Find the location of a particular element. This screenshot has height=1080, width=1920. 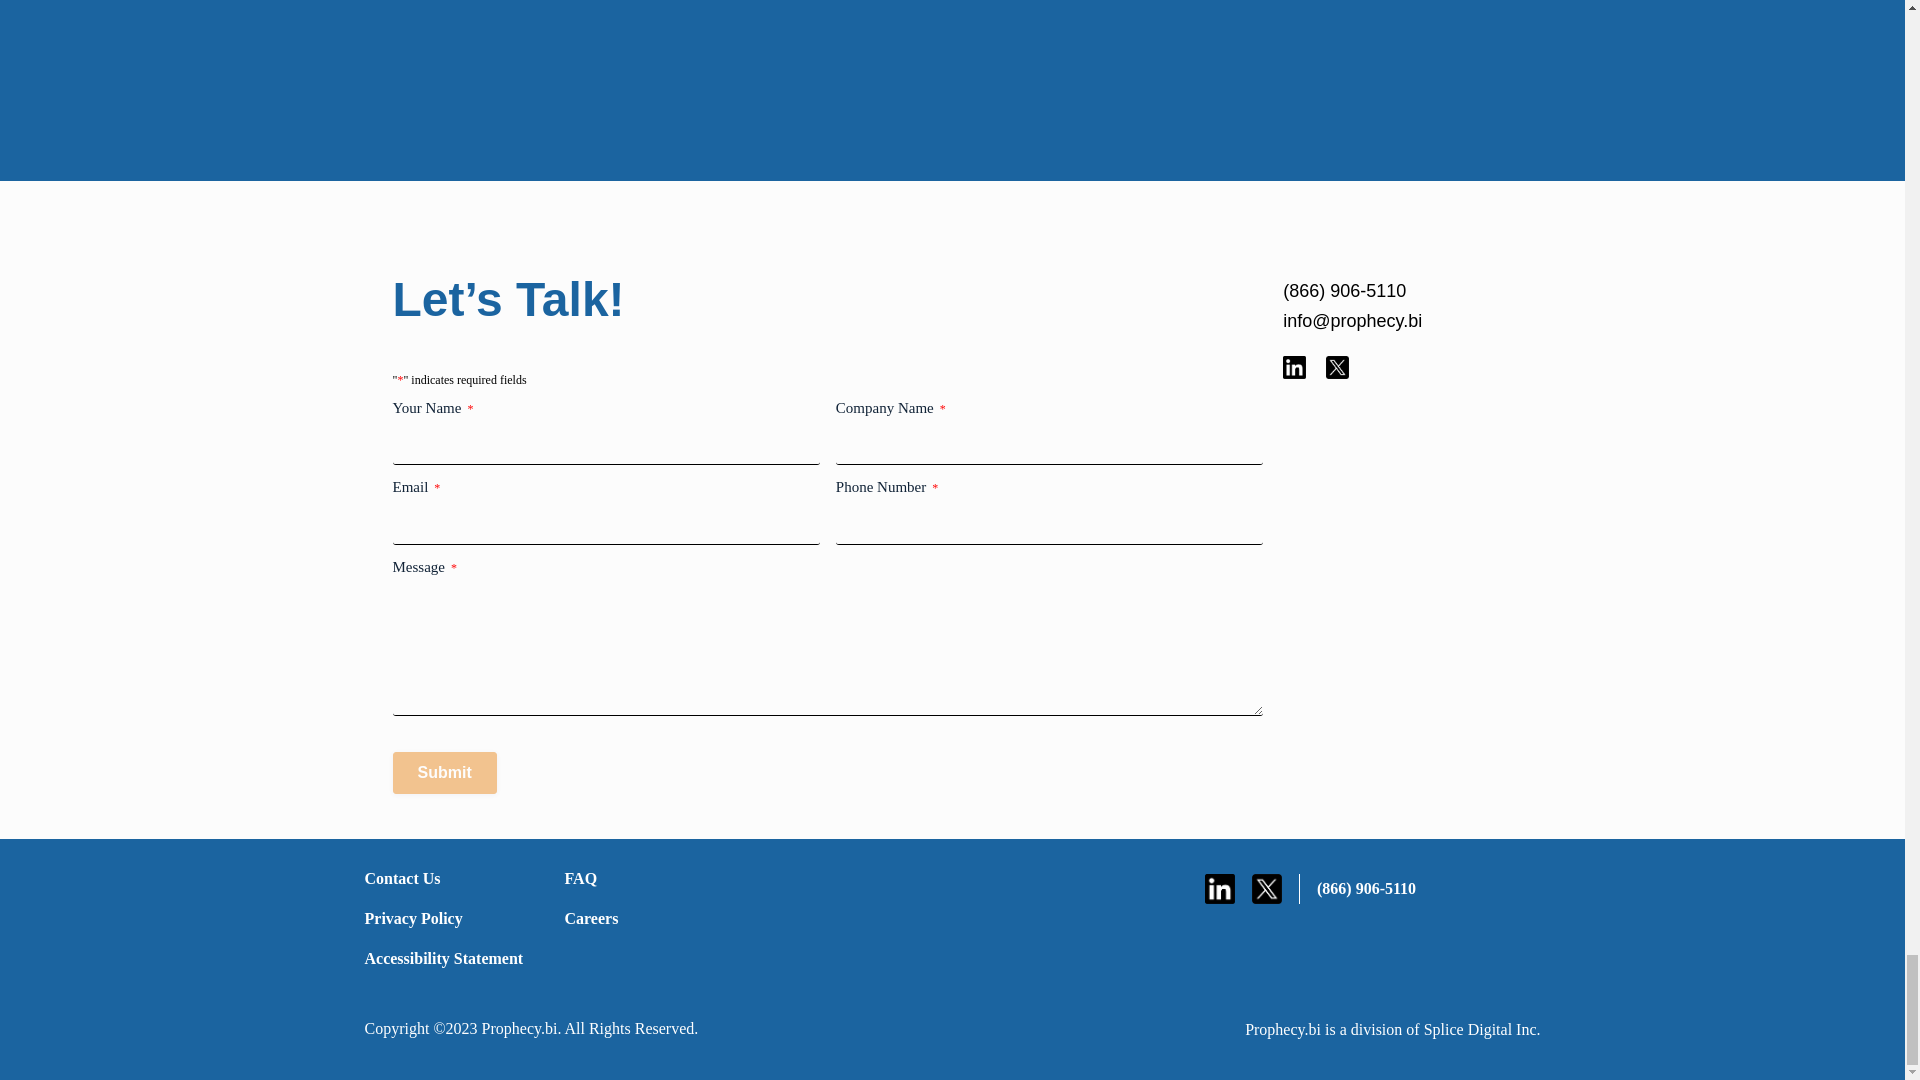

Contact Us is located at coordinates (452, 878).